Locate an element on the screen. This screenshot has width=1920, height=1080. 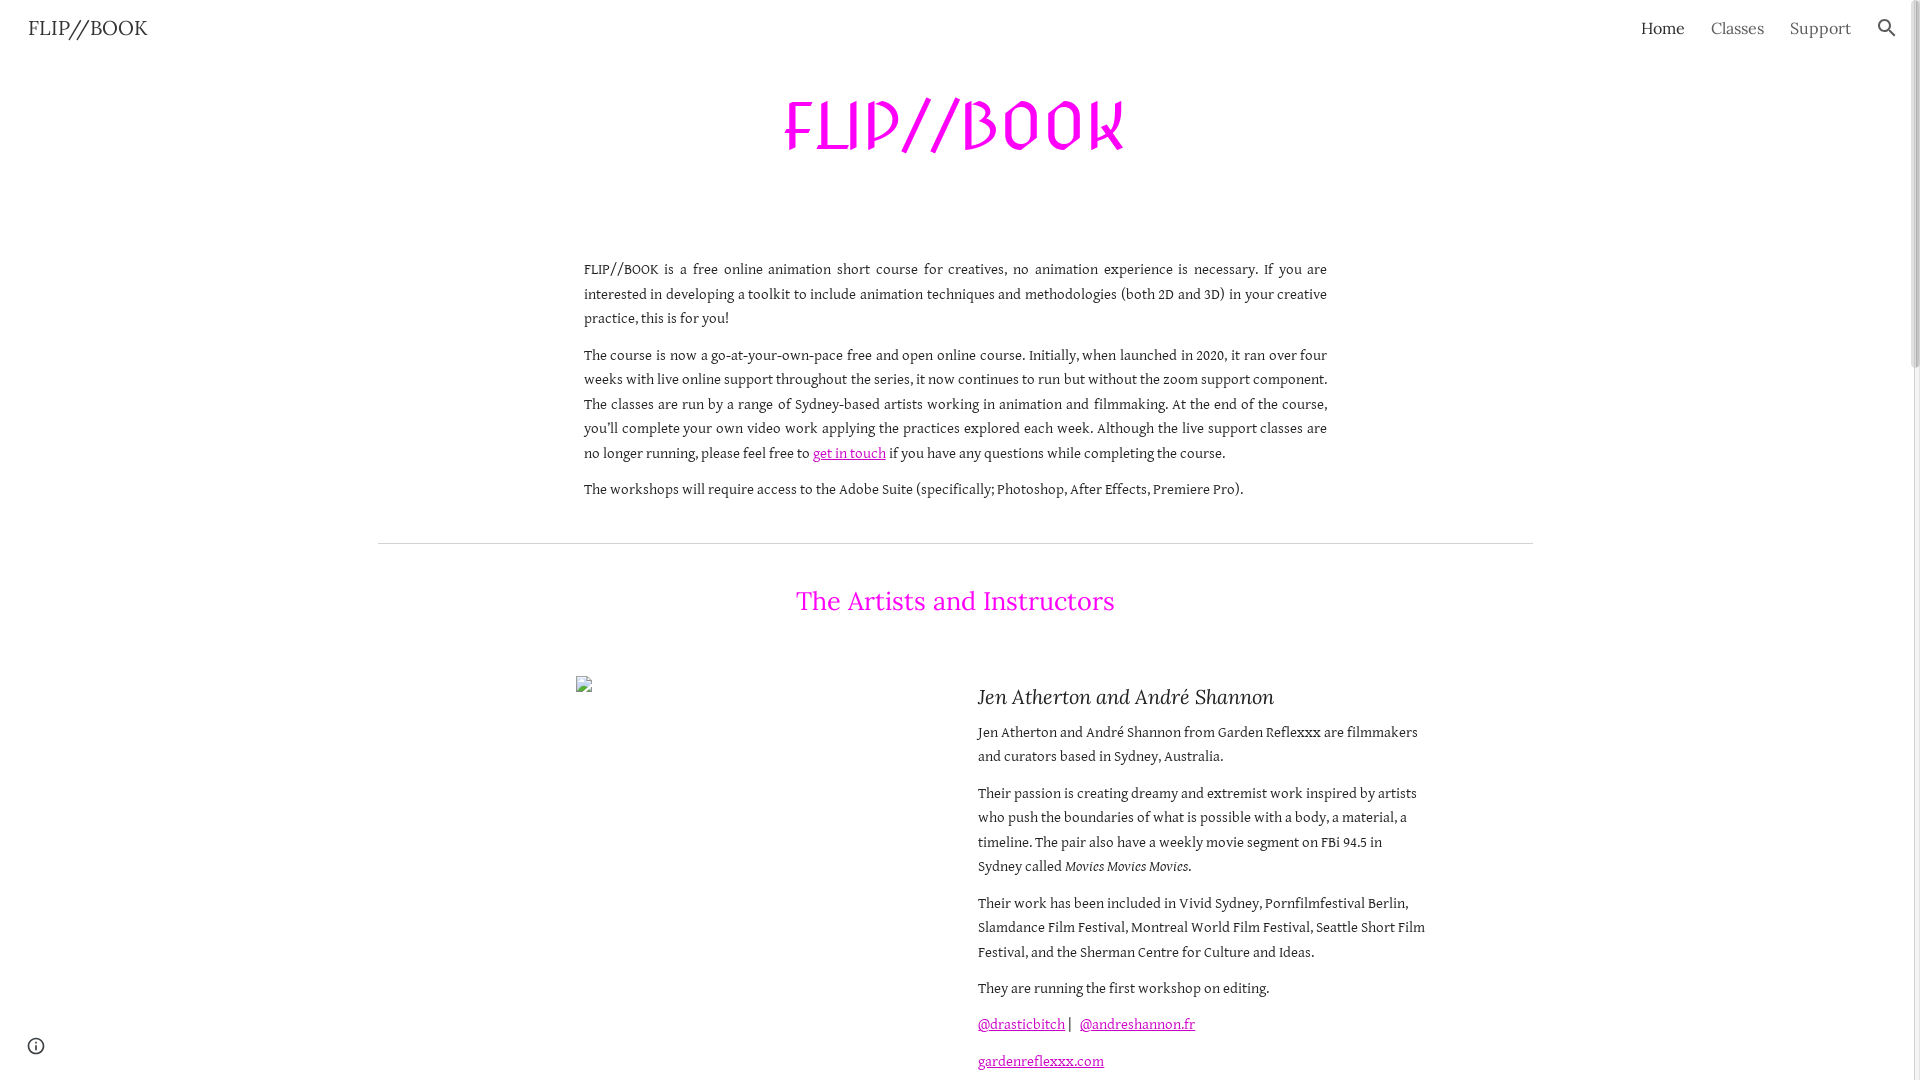
Classes is located at coordinates (1738, 28).